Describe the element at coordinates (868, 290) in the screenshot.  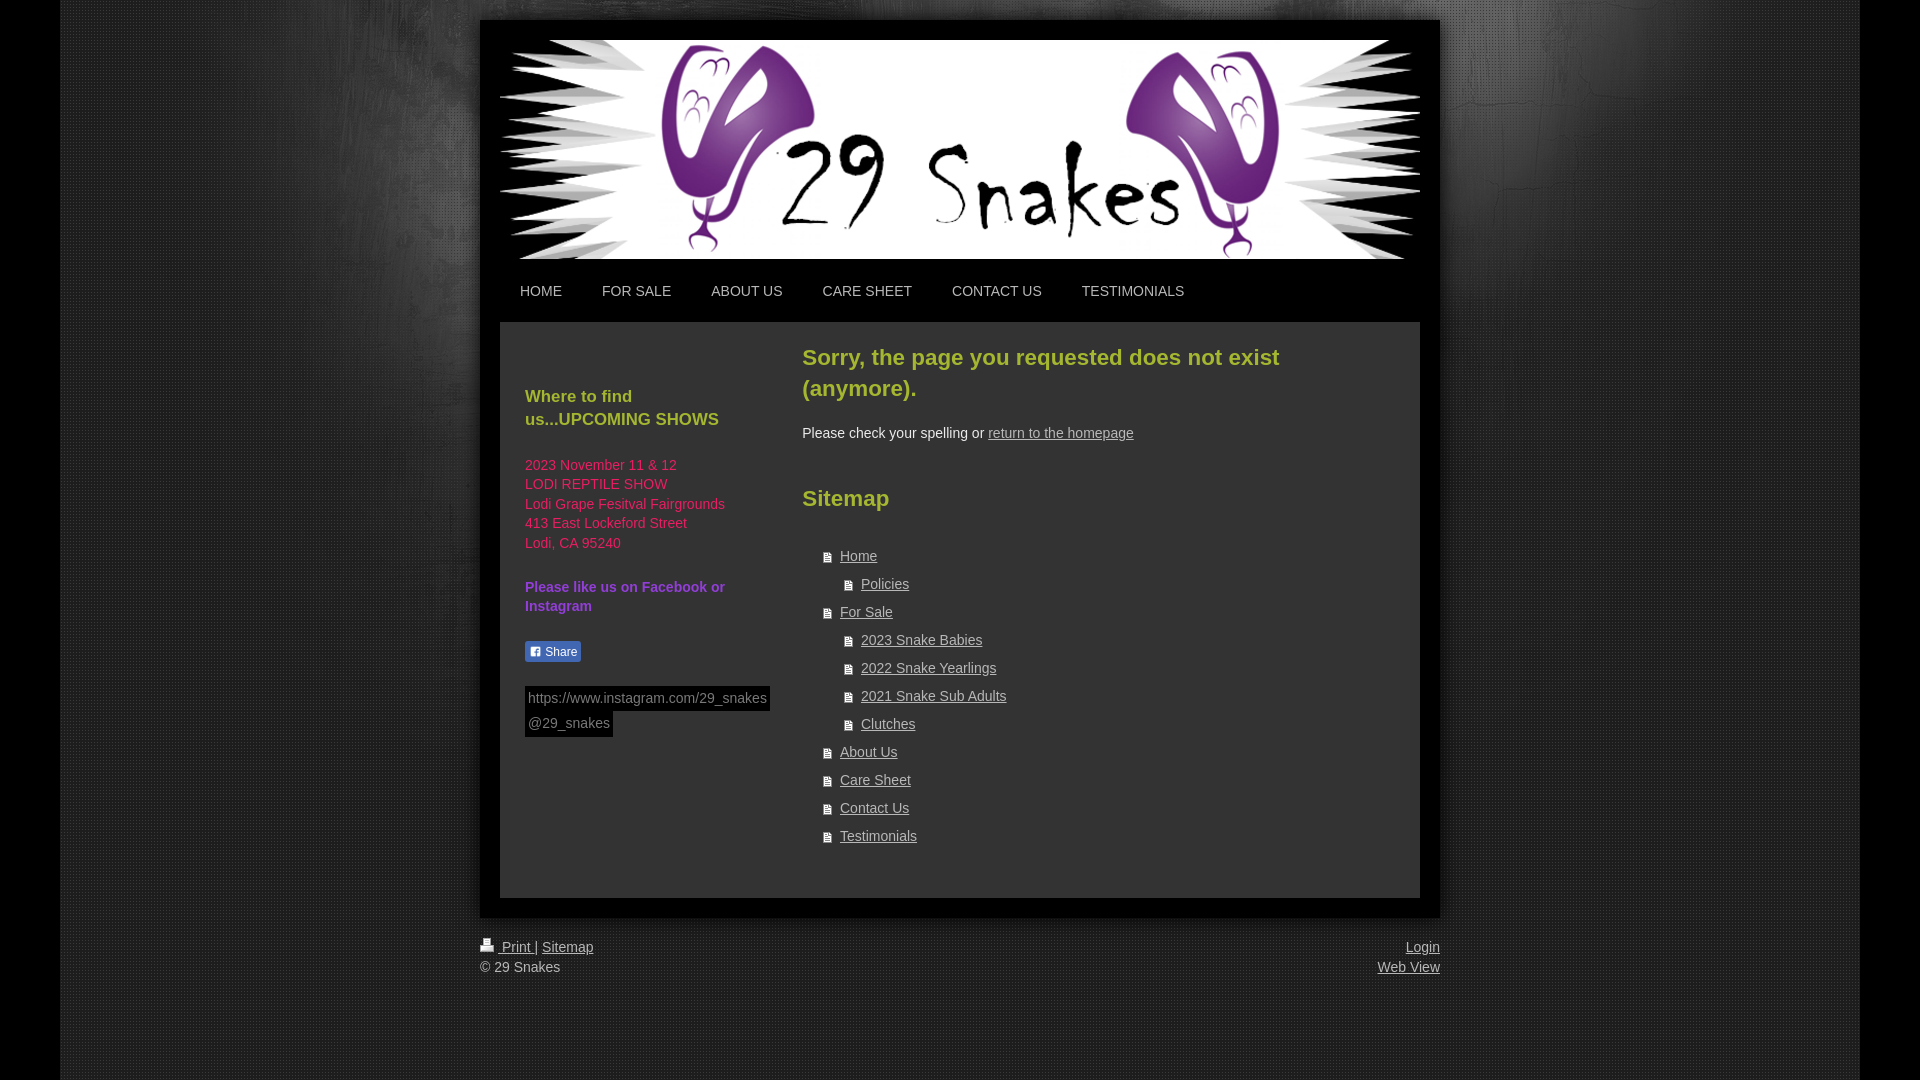
I see `CARE SHEET` at that location.